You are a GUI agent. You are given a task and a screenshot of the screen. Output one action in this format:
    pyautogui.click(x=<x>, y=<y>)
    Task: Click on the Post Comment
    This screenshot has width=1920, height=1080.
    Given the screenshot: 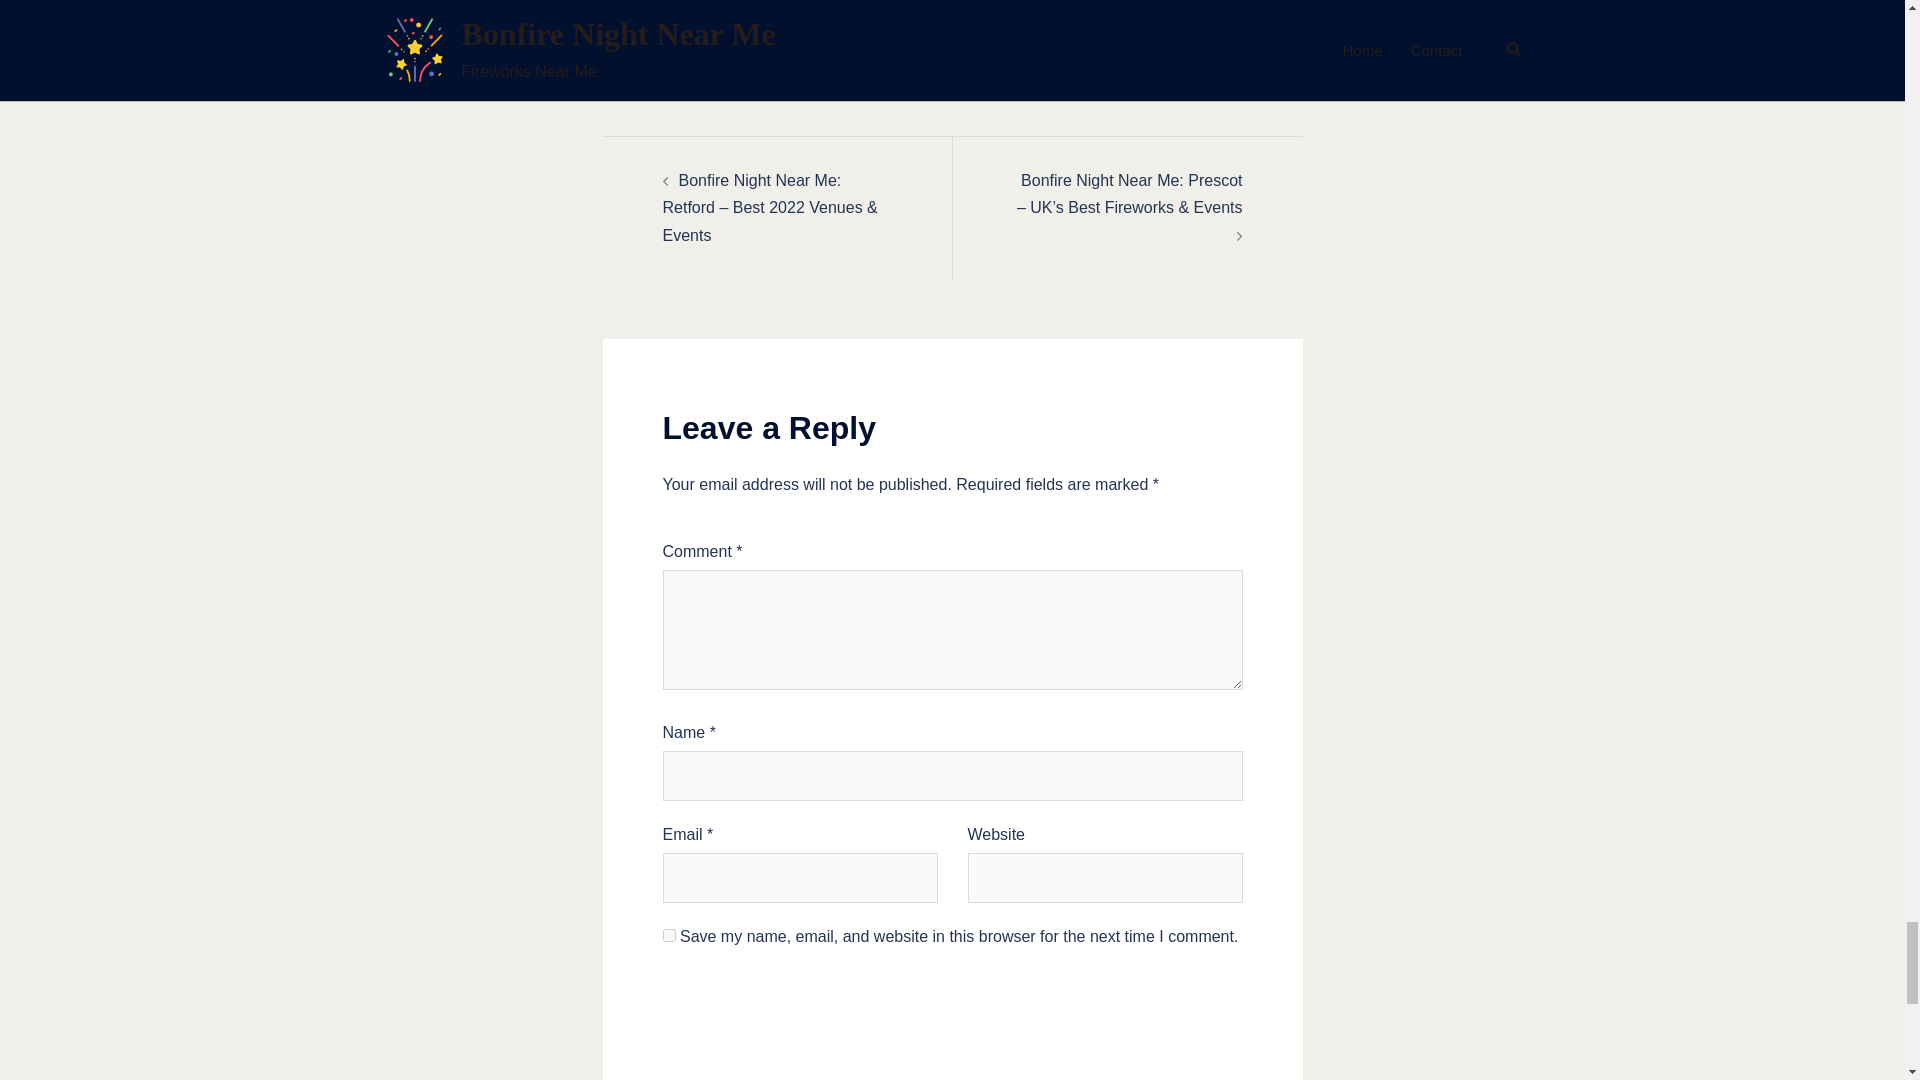 What is the action you would take?
    pyautogui.click(x=952, y=1018)
    